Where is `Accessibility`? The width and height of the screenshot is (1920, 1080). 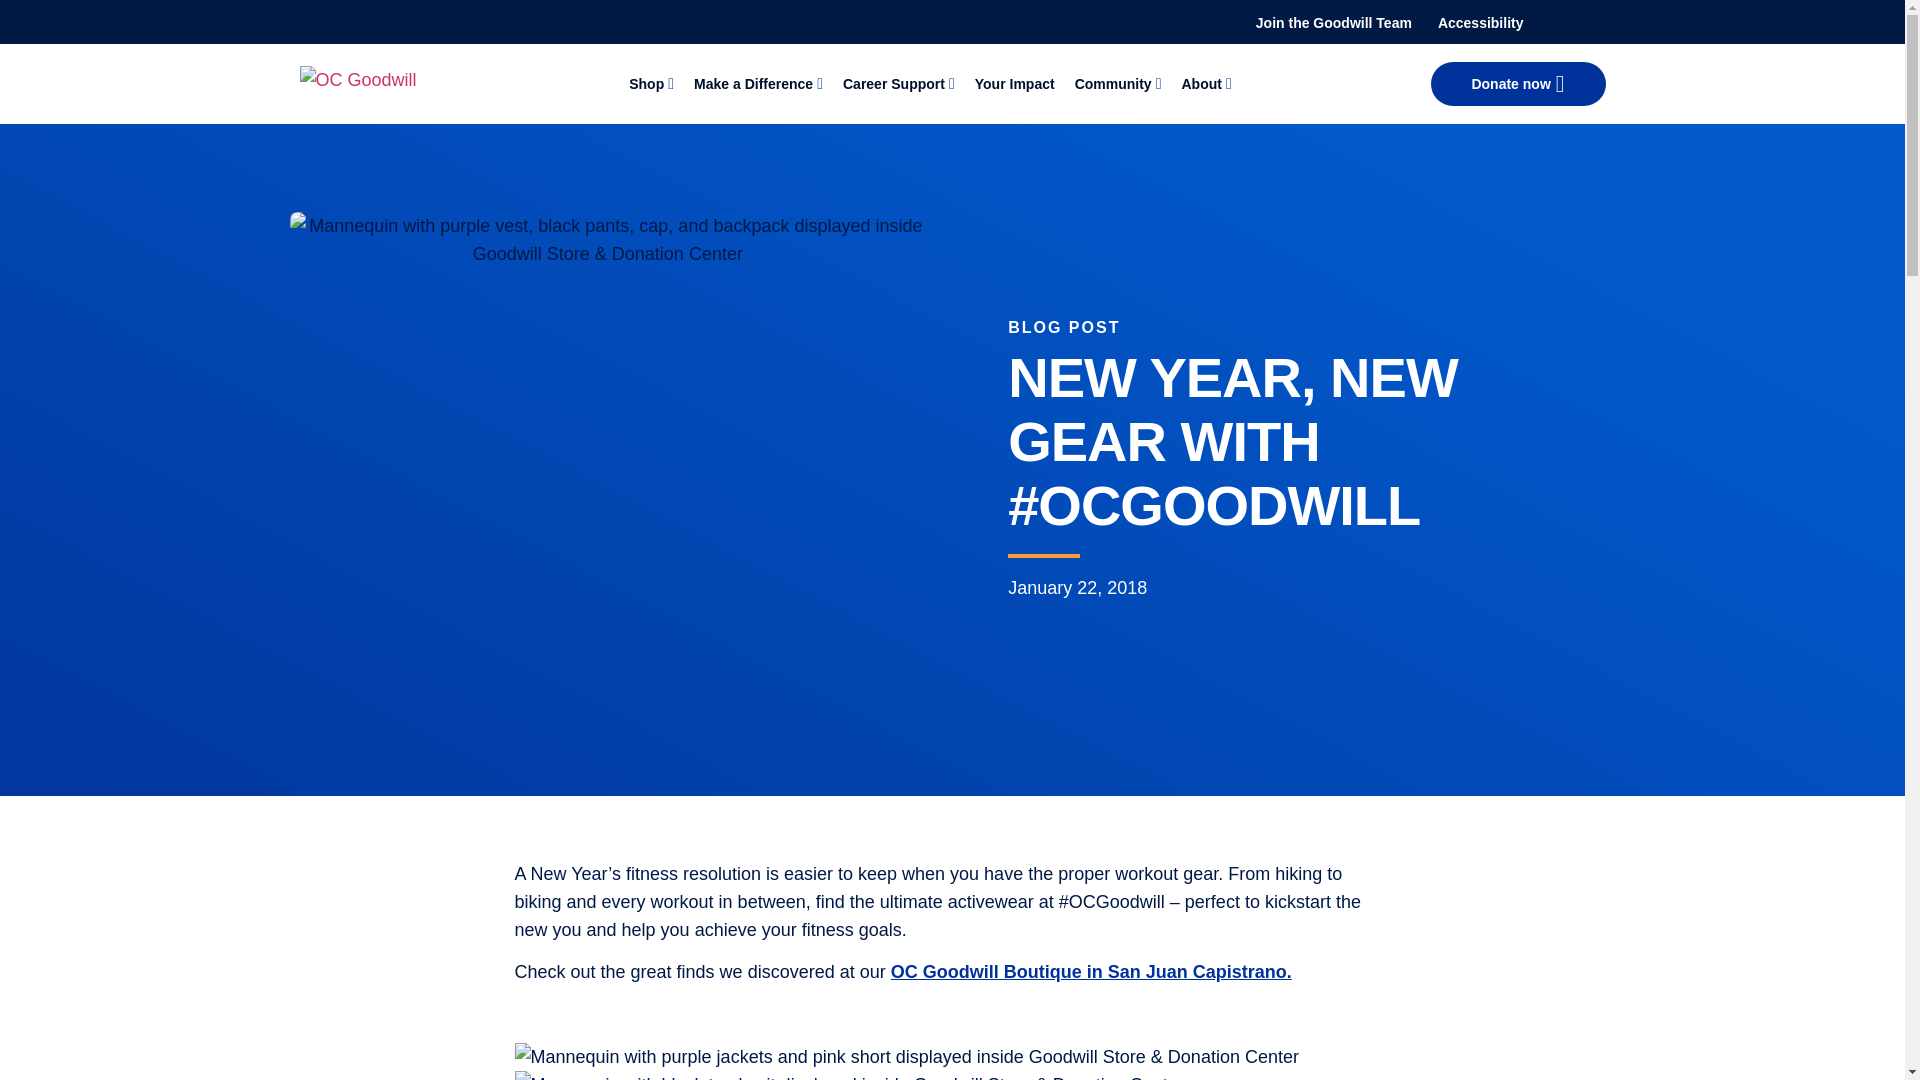
Accessibility is located at coordinates (1481, 22).